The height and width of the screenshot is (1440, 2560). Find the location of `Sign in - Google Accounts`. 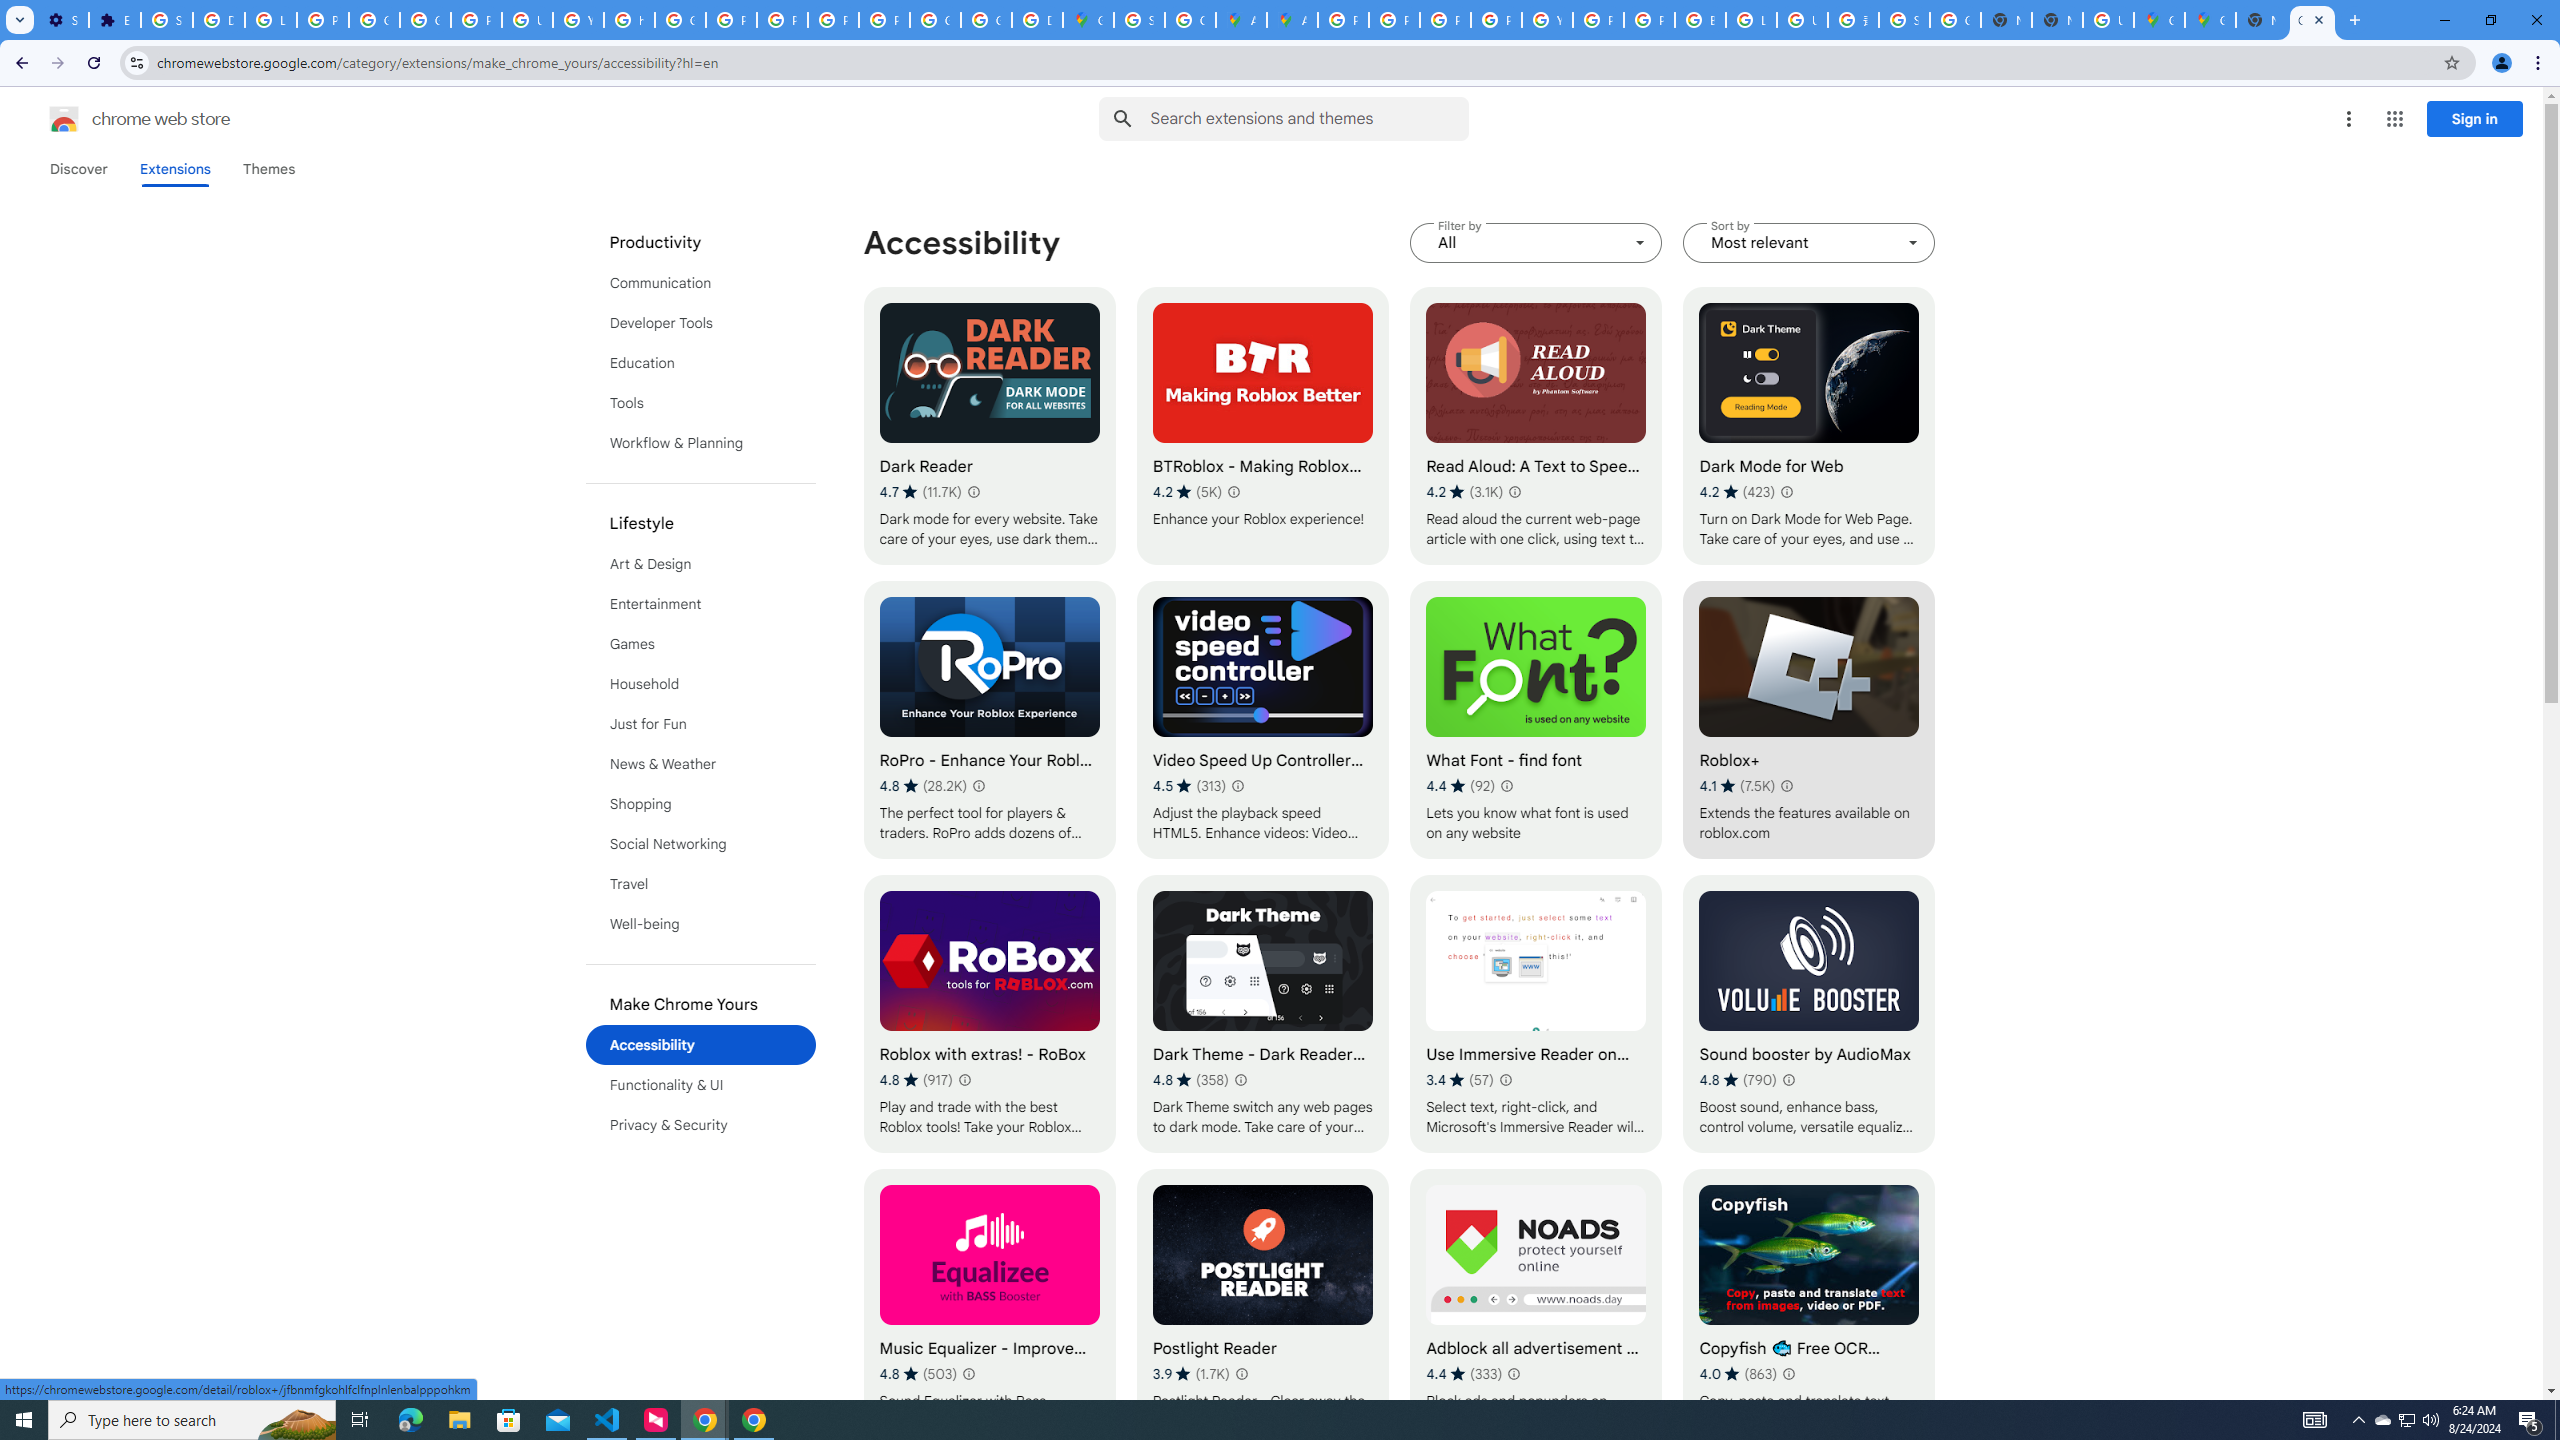

Sign in - Google Accounts is located at coordinates (1140, 20).